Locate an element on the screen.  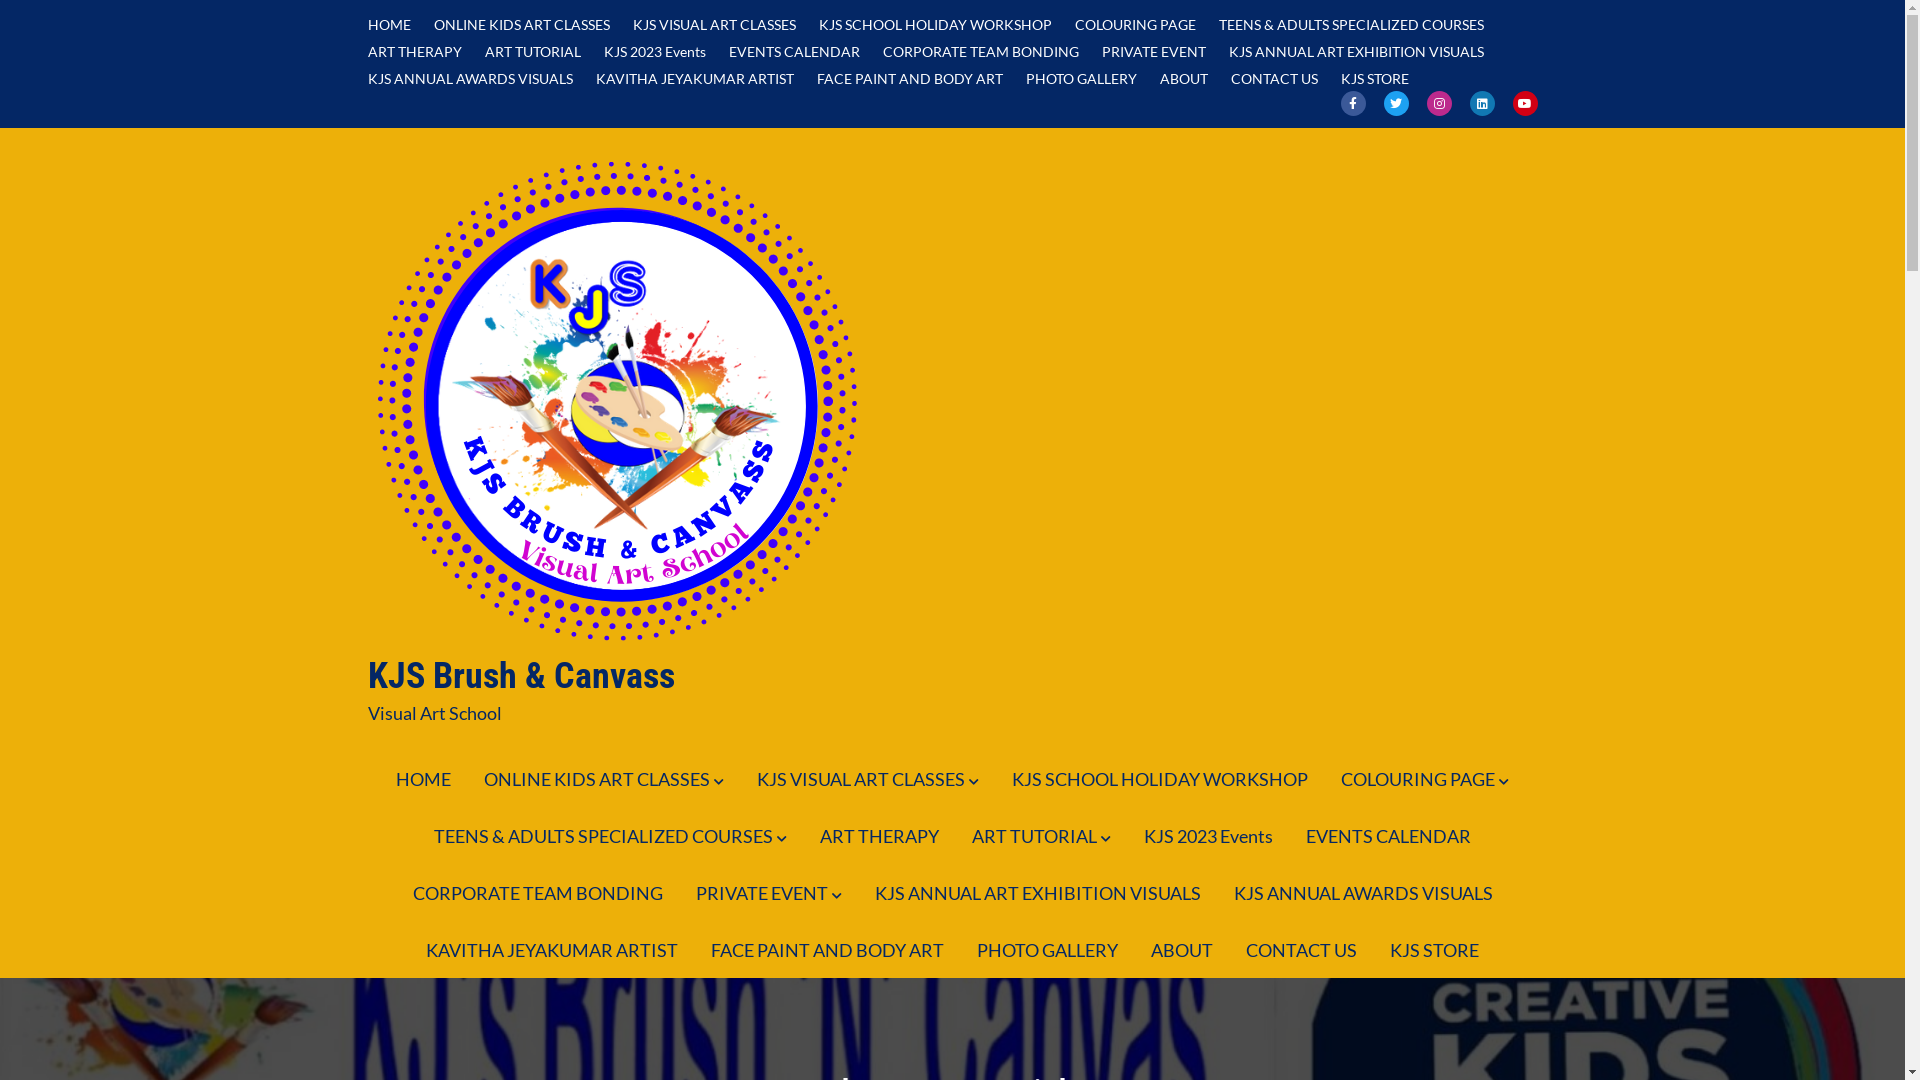
ART THERAPY is located at coordinates (880, 836).